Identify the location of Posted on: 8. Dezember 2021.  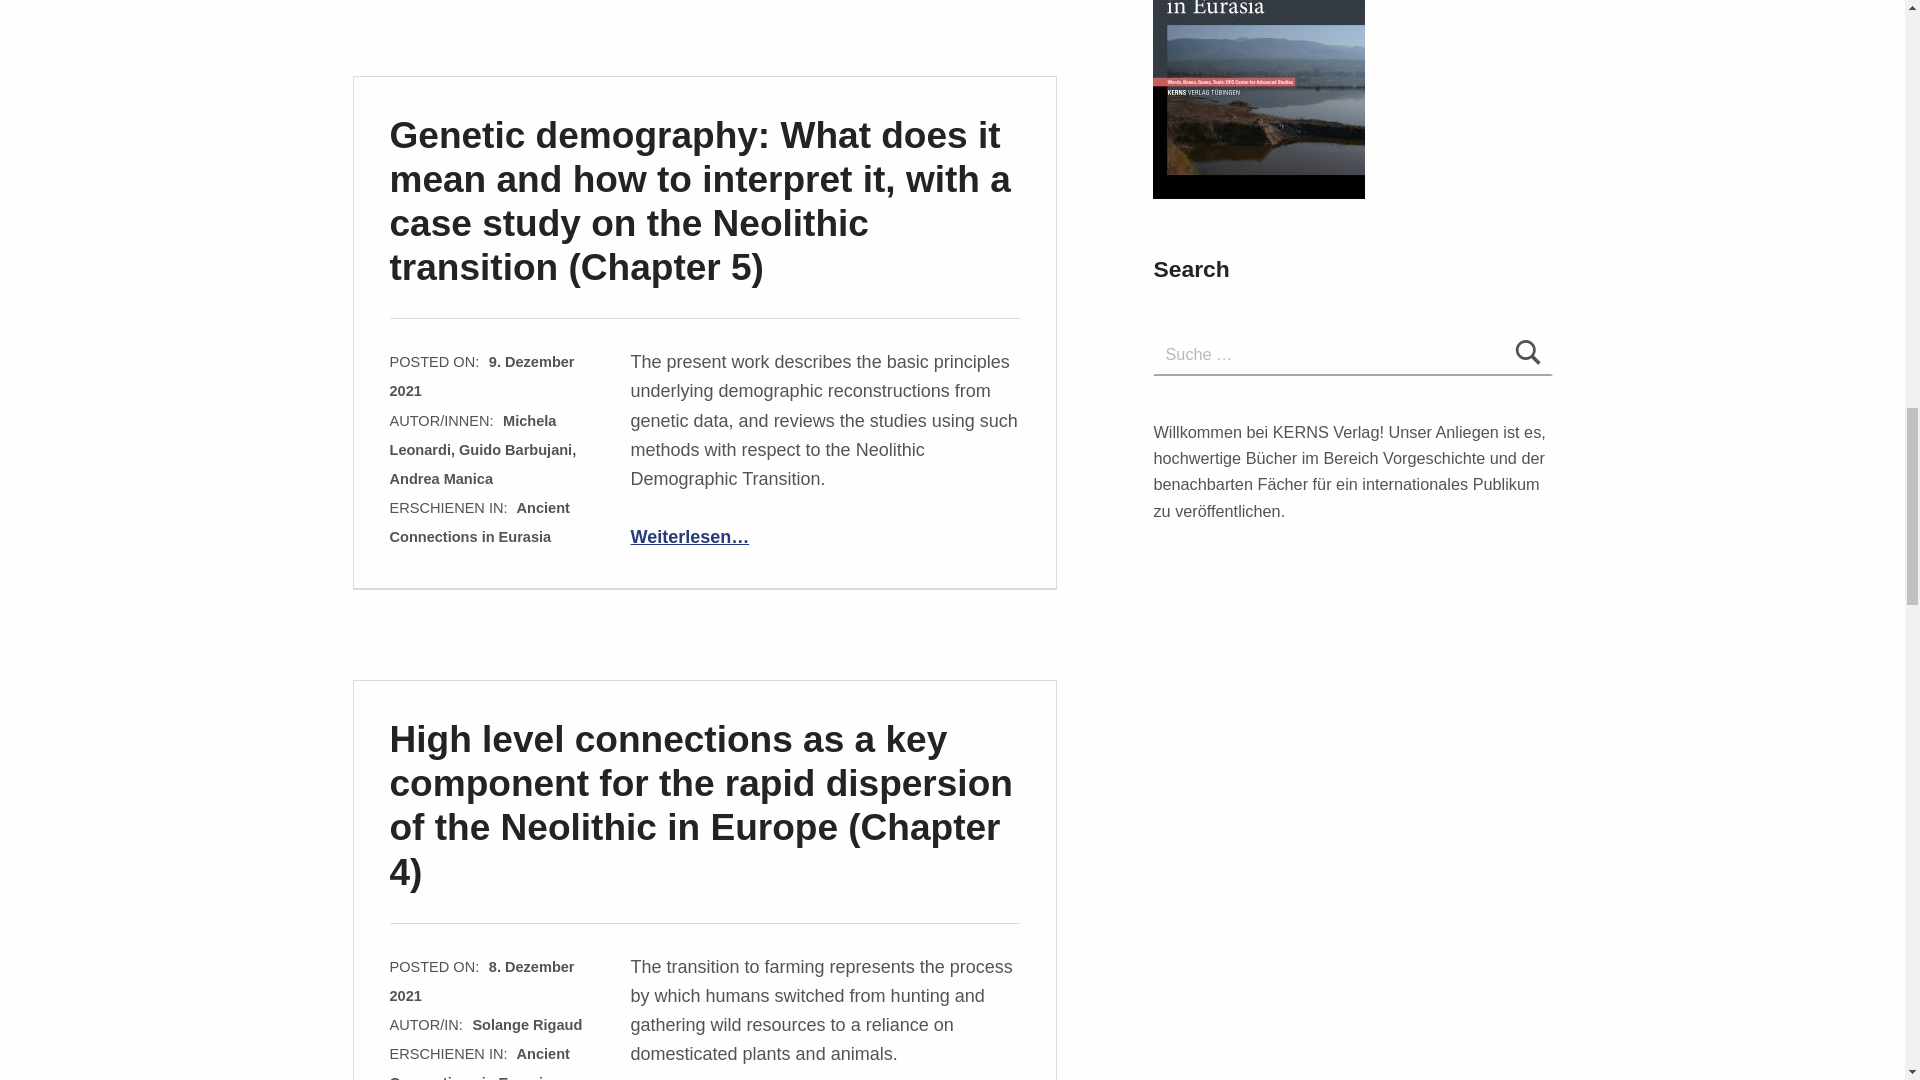
(482, 982).